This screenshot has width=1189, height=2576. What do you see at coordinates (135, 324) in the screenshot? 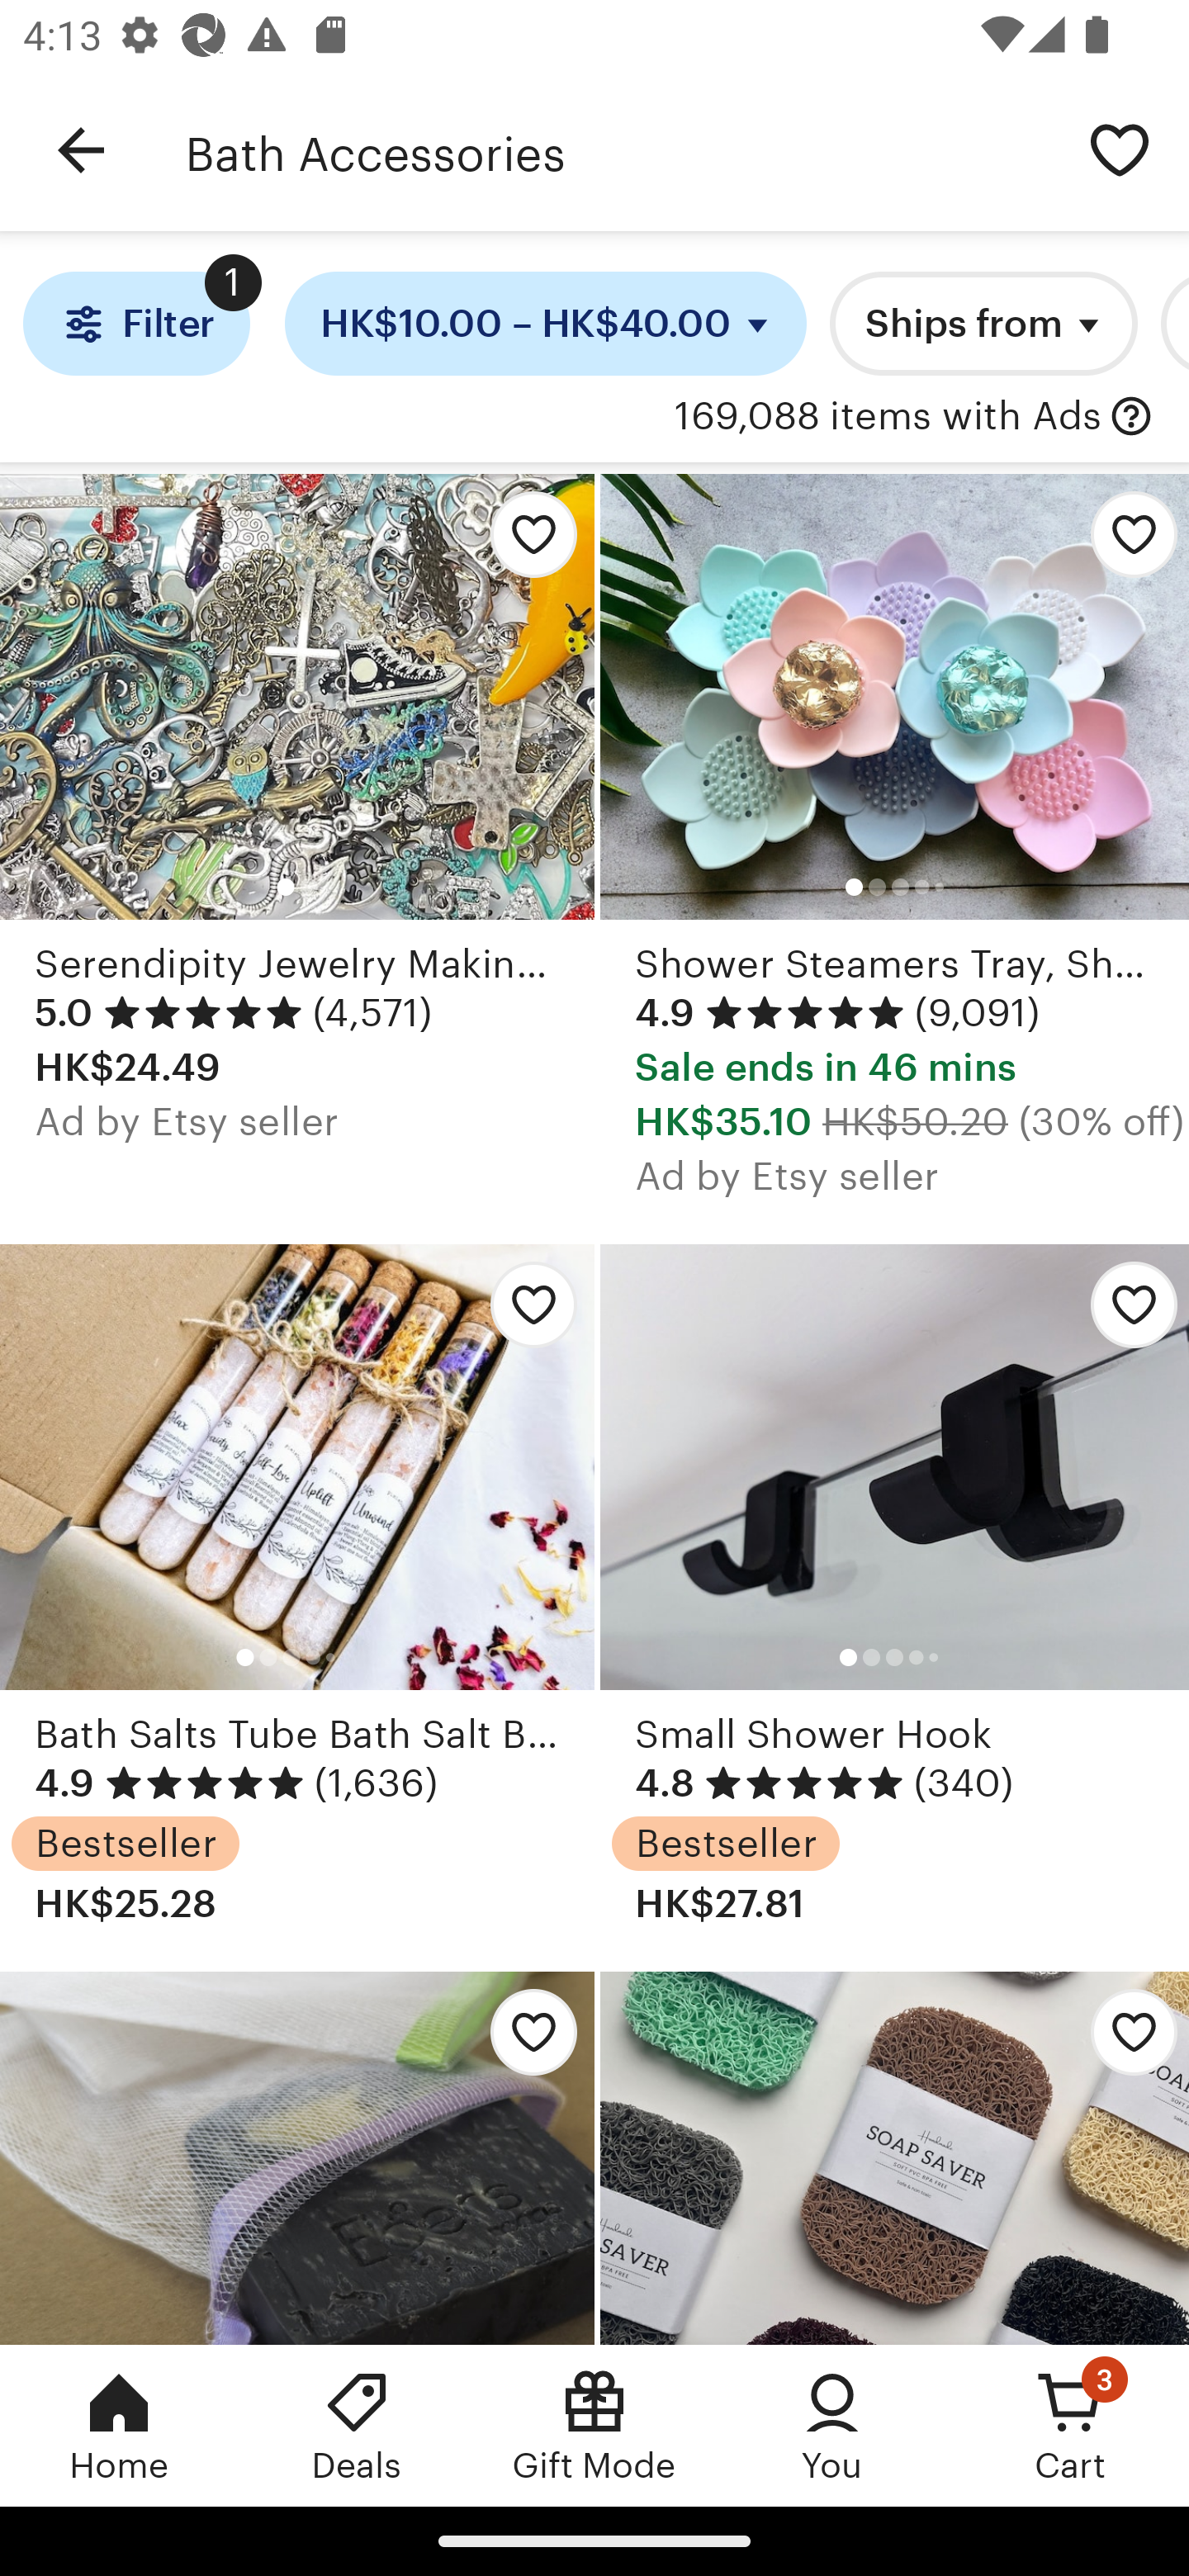
I see `Filter` at bounding box center [135, 324].